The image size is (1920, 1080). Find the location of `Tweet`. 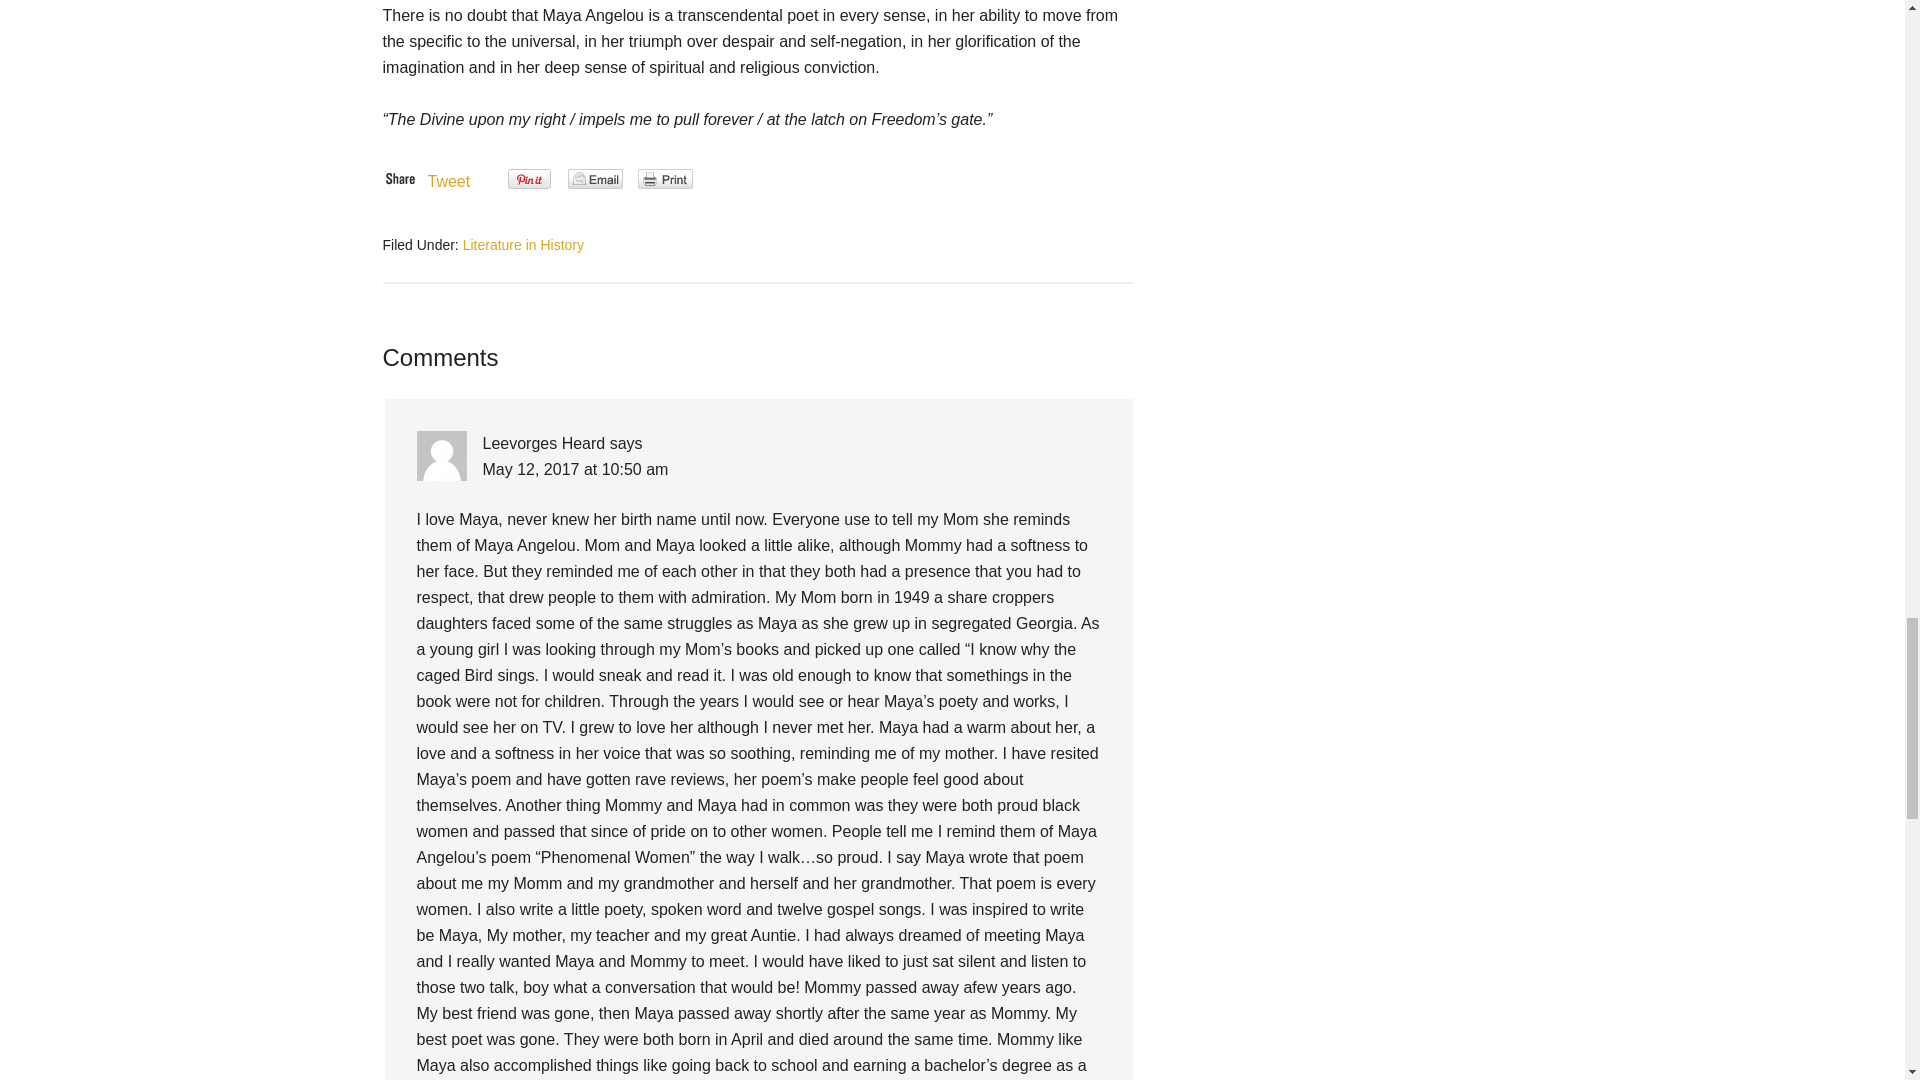

Tweet is located at coordinates (449, 181).